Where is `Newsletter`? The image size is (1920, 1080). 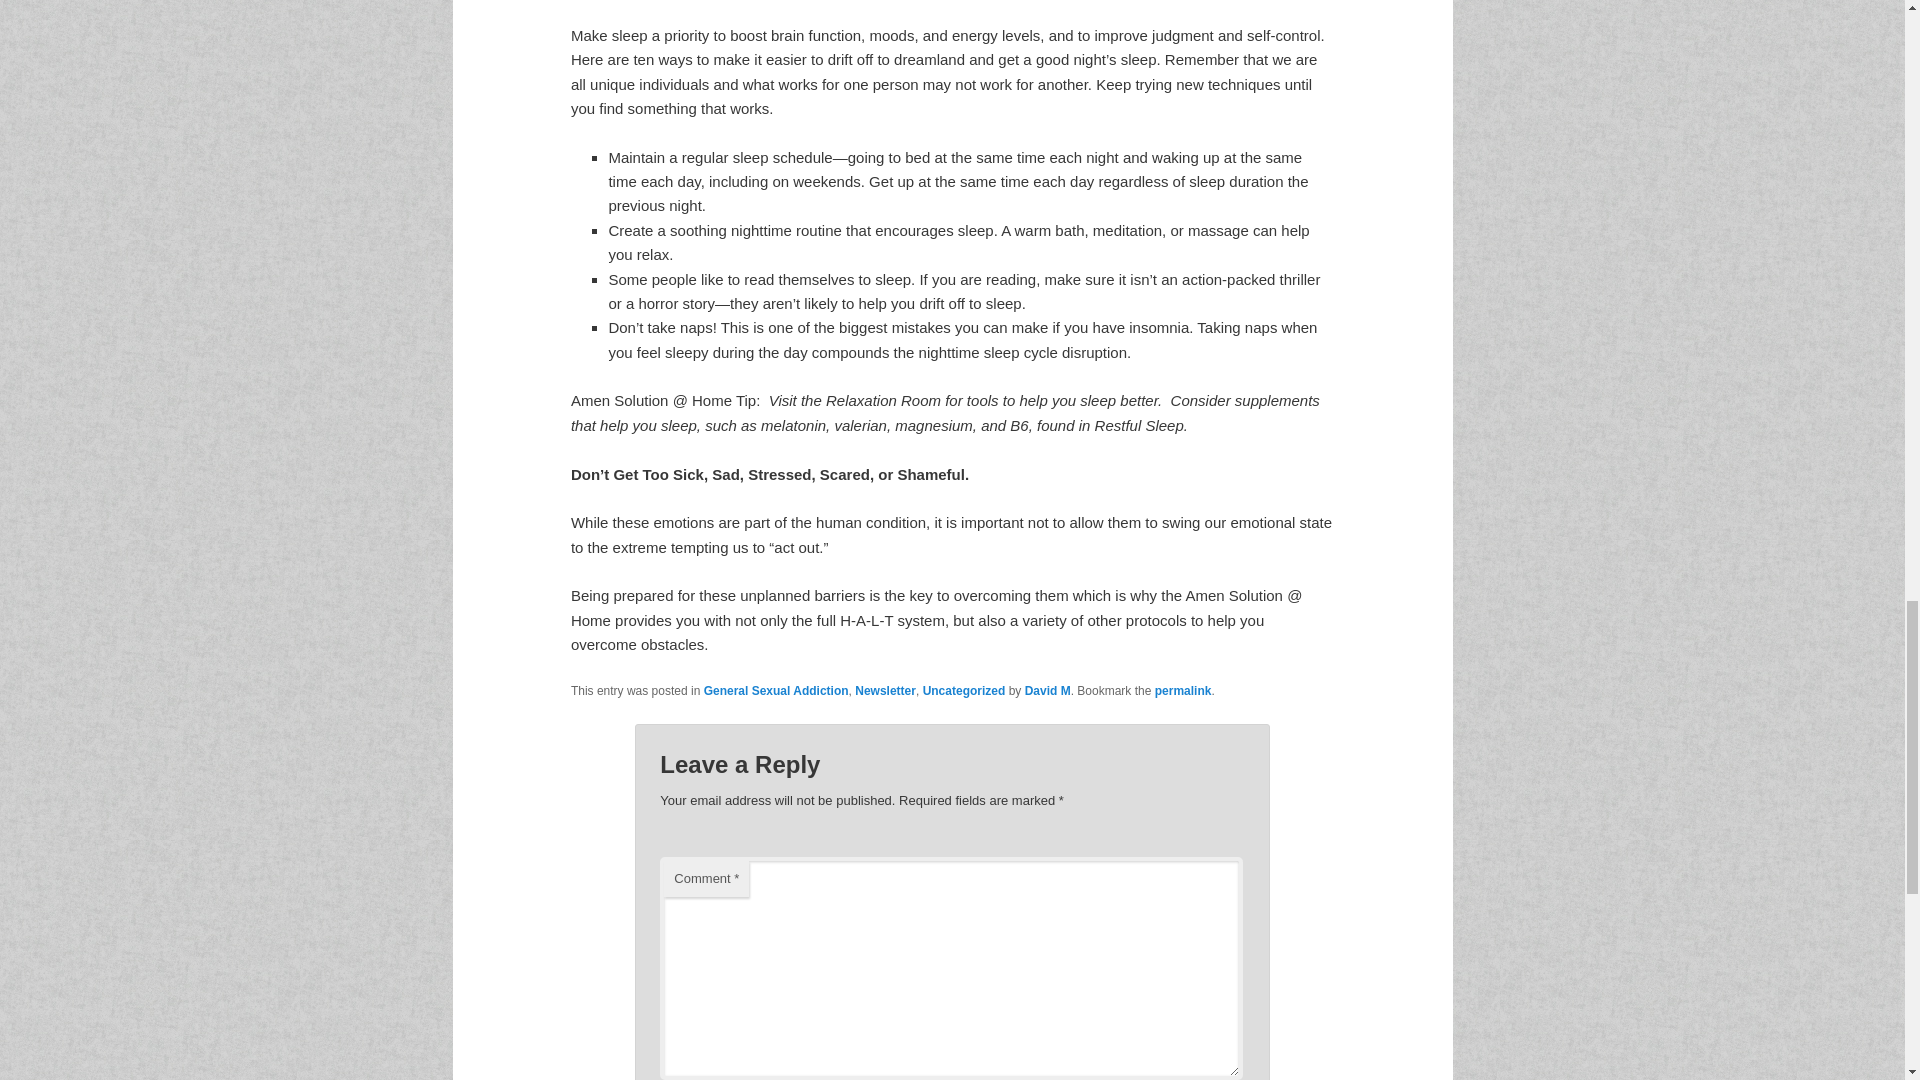 Newsletter is located at coordinates (884, 690).